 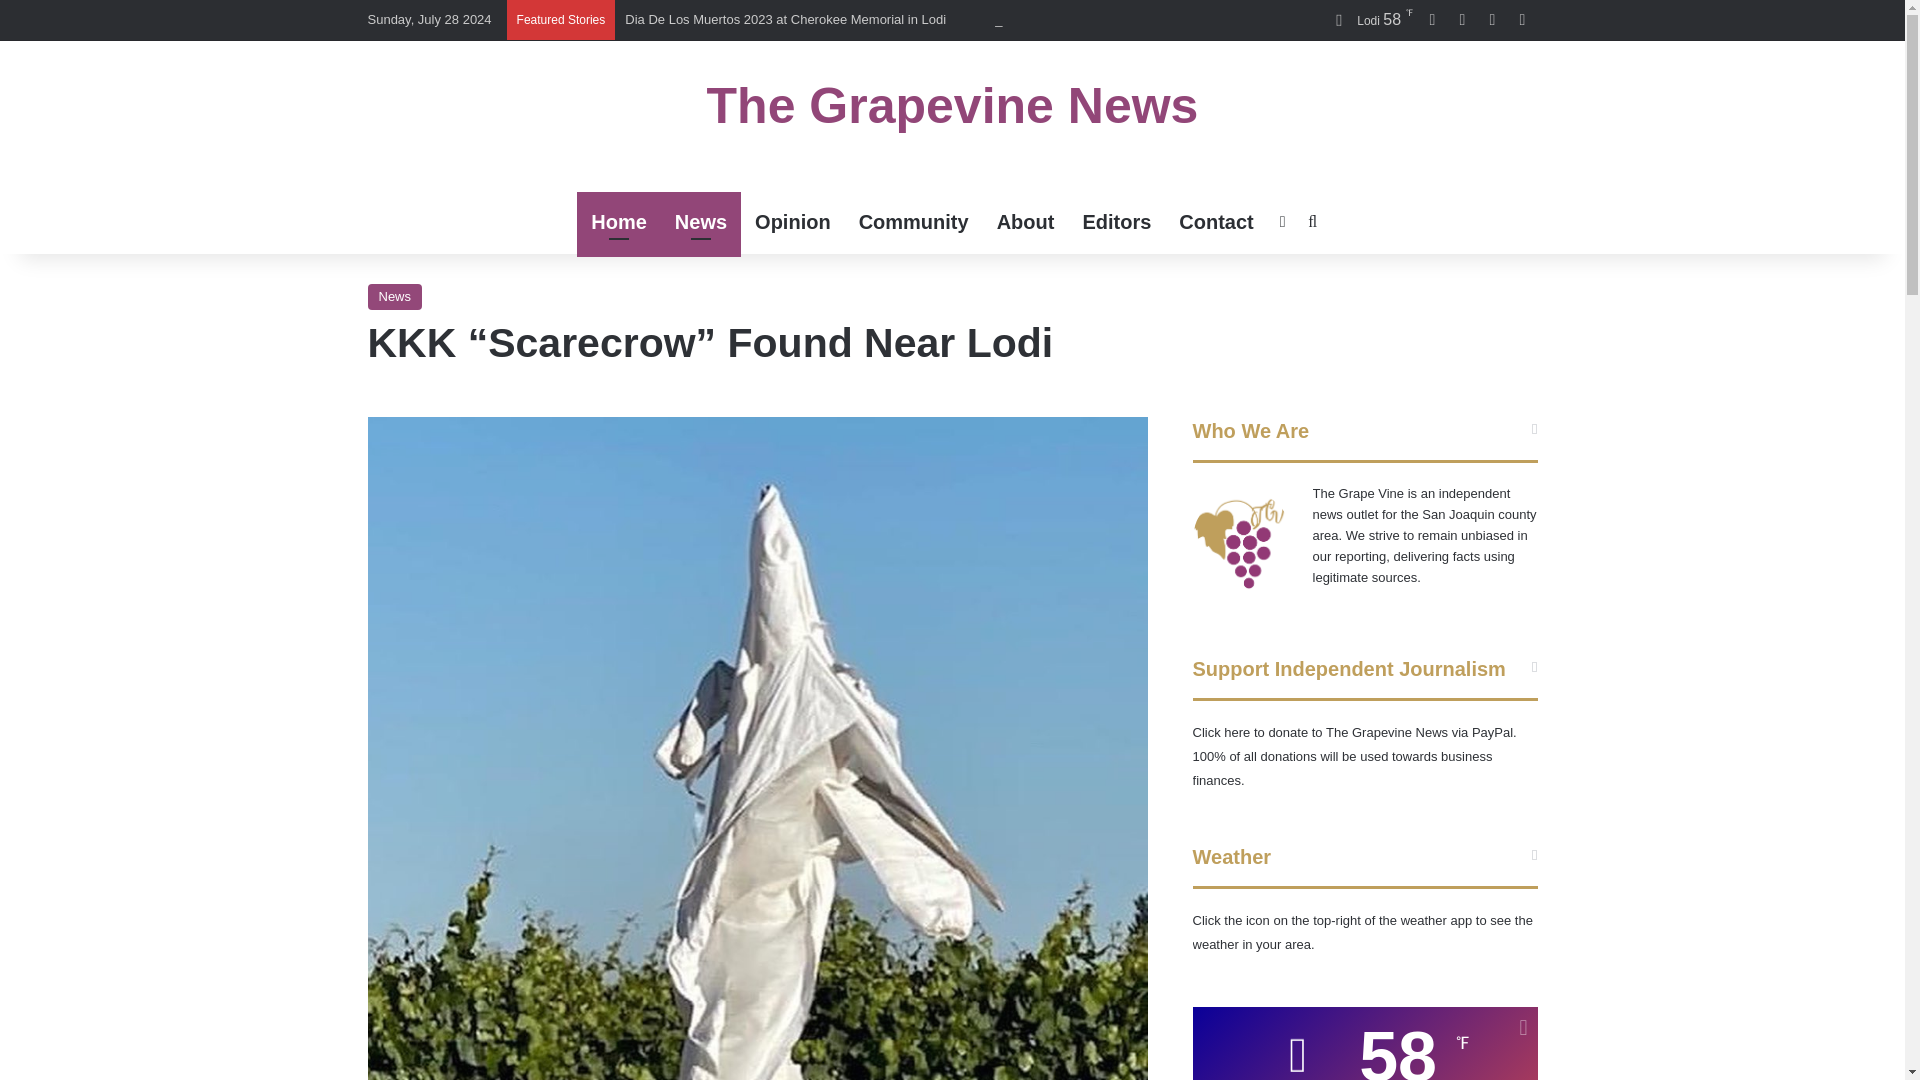 I want to click on Contact, so click(x=1216, y=222).